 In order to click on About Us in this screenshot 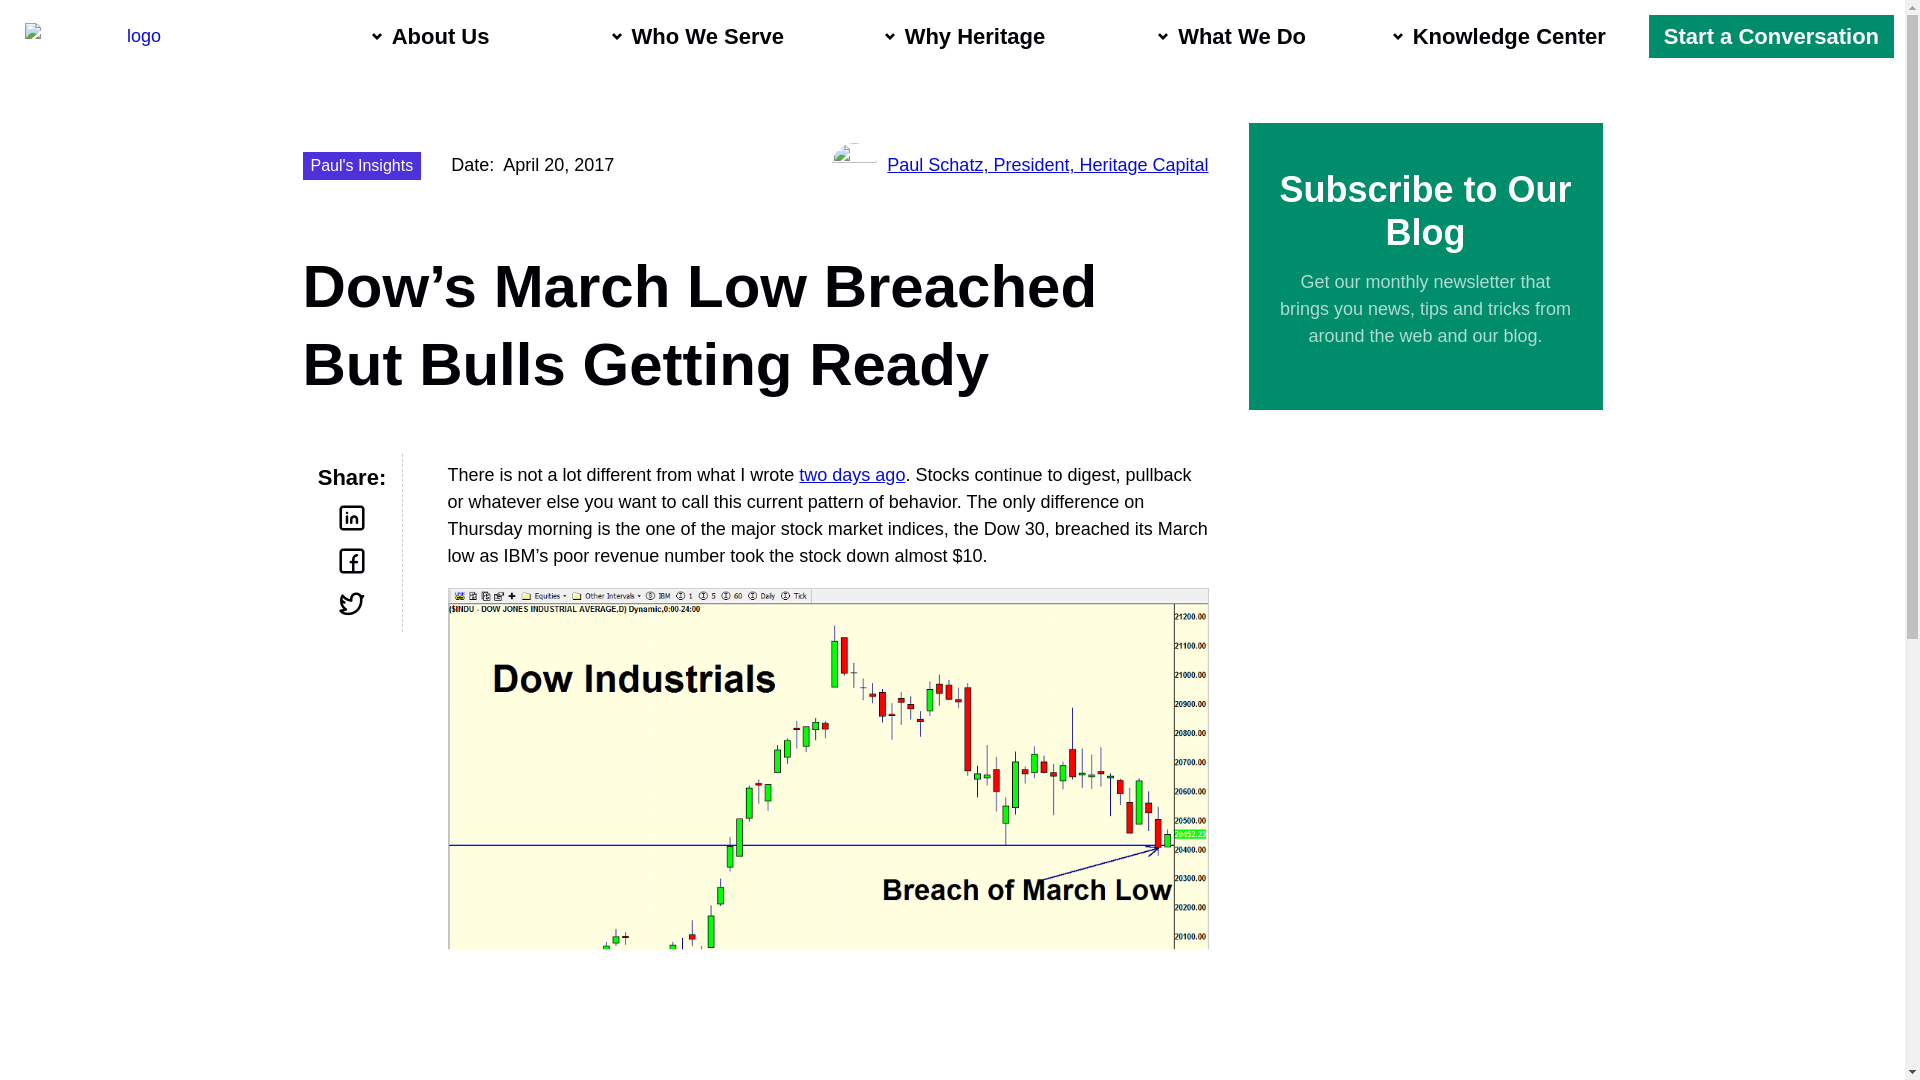, I will do `click(436, 18)`.